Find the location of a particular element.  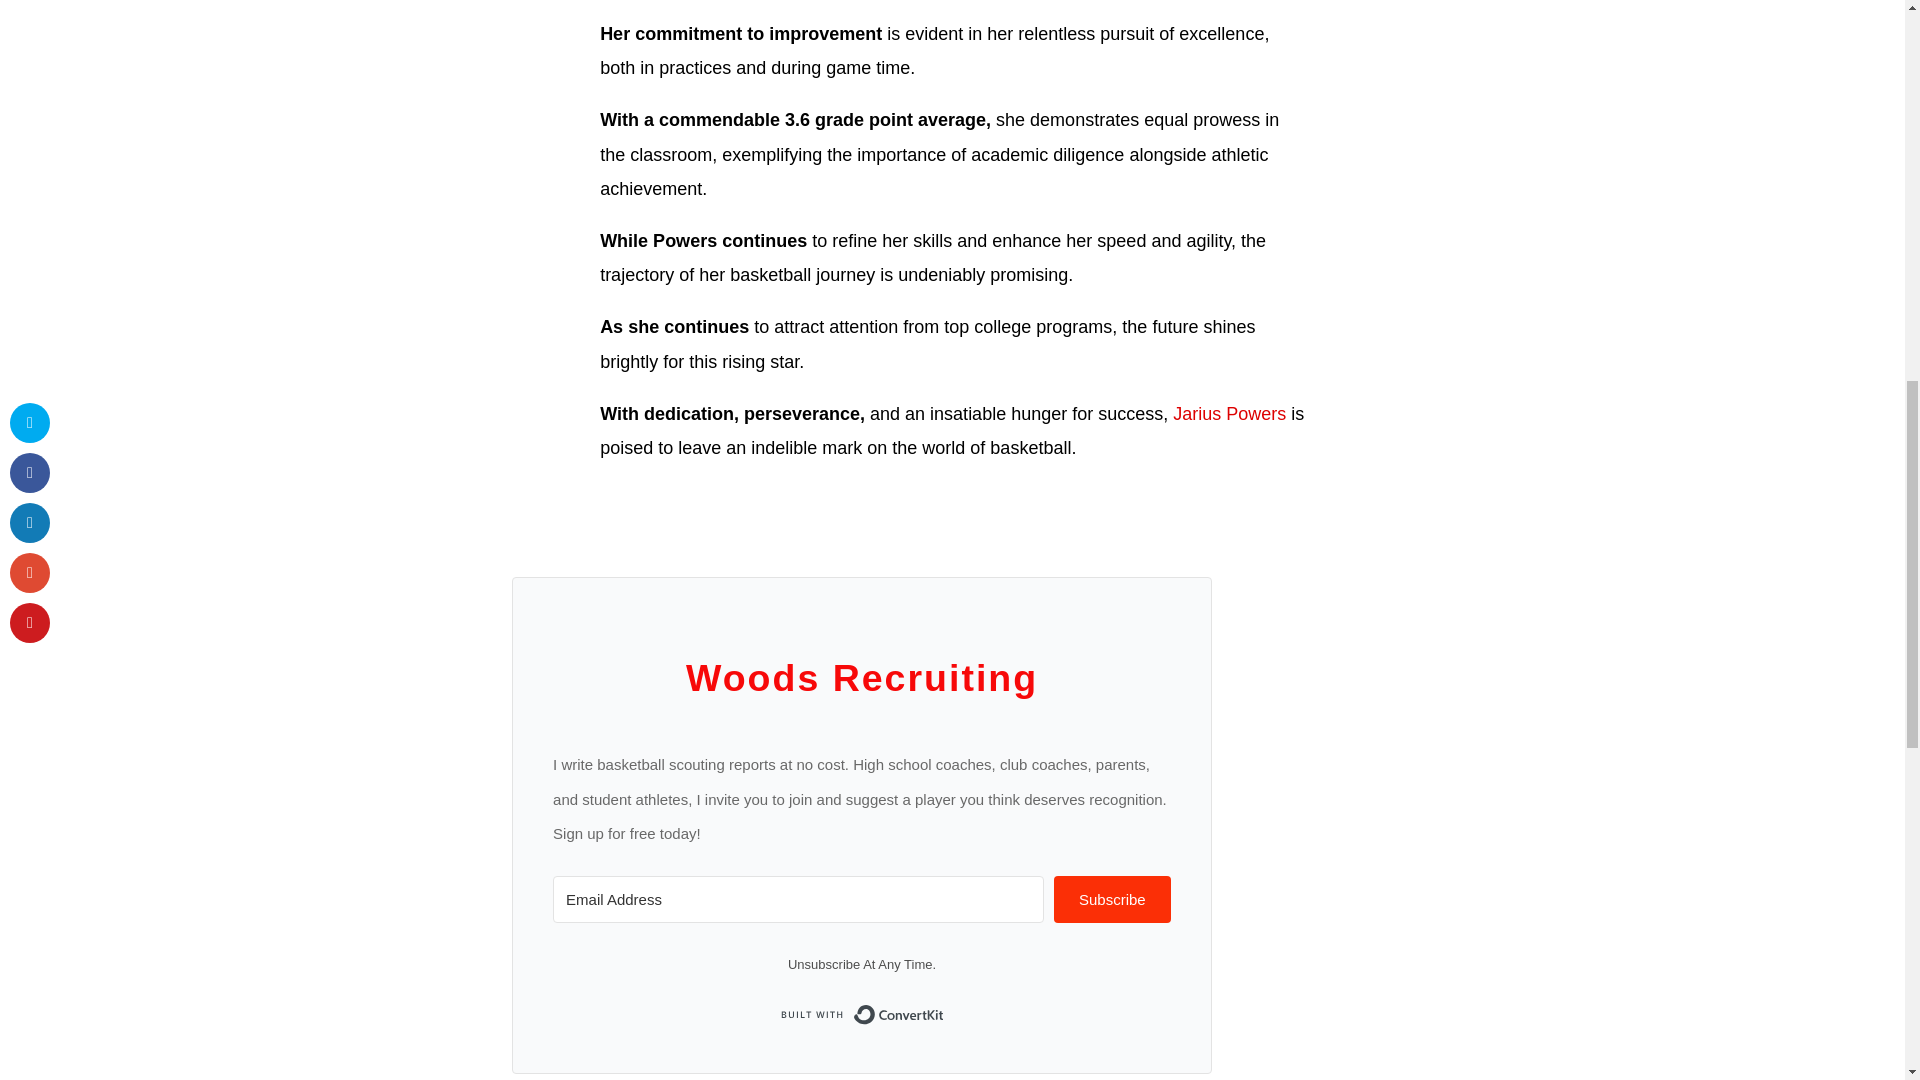

Built with ConvertKit is located at coordinates (862, 1014).